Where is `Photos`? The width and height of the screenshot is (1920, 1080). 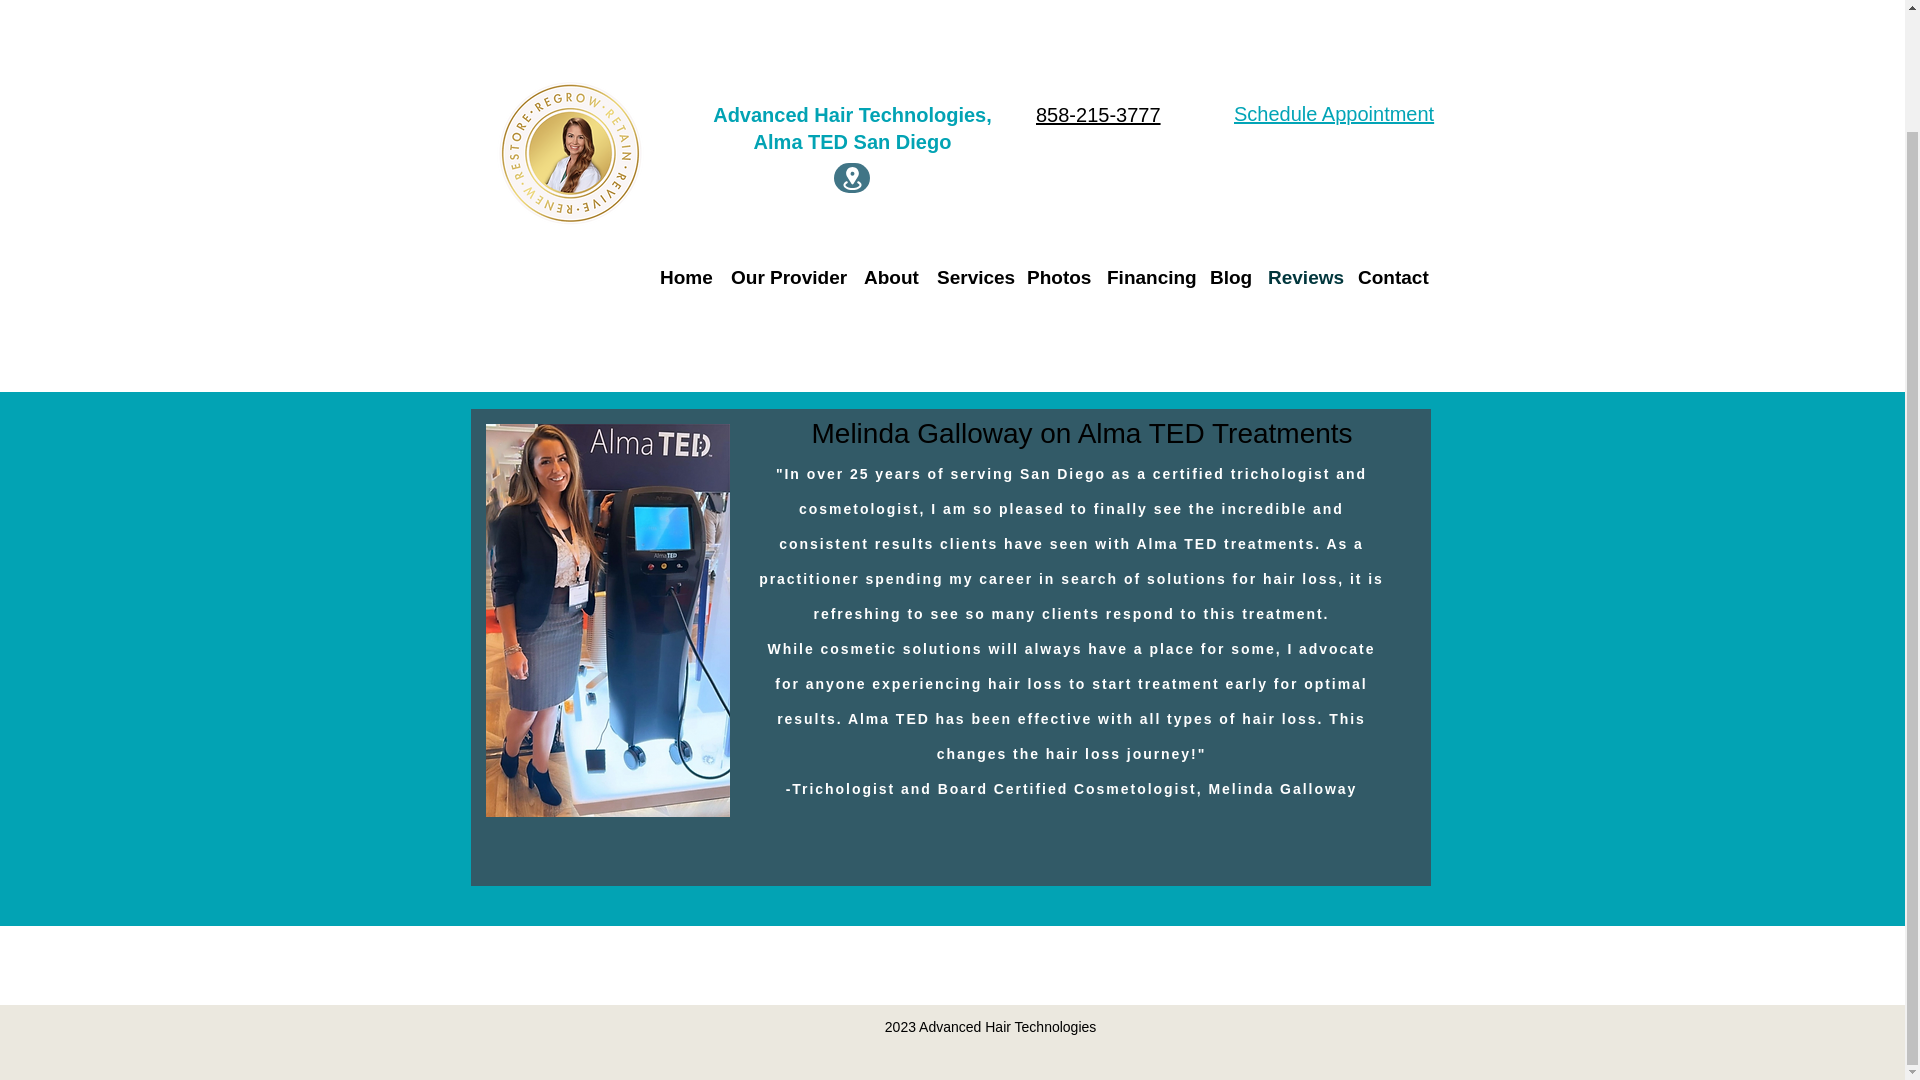
Photos is located at coordinates (1056, 140).